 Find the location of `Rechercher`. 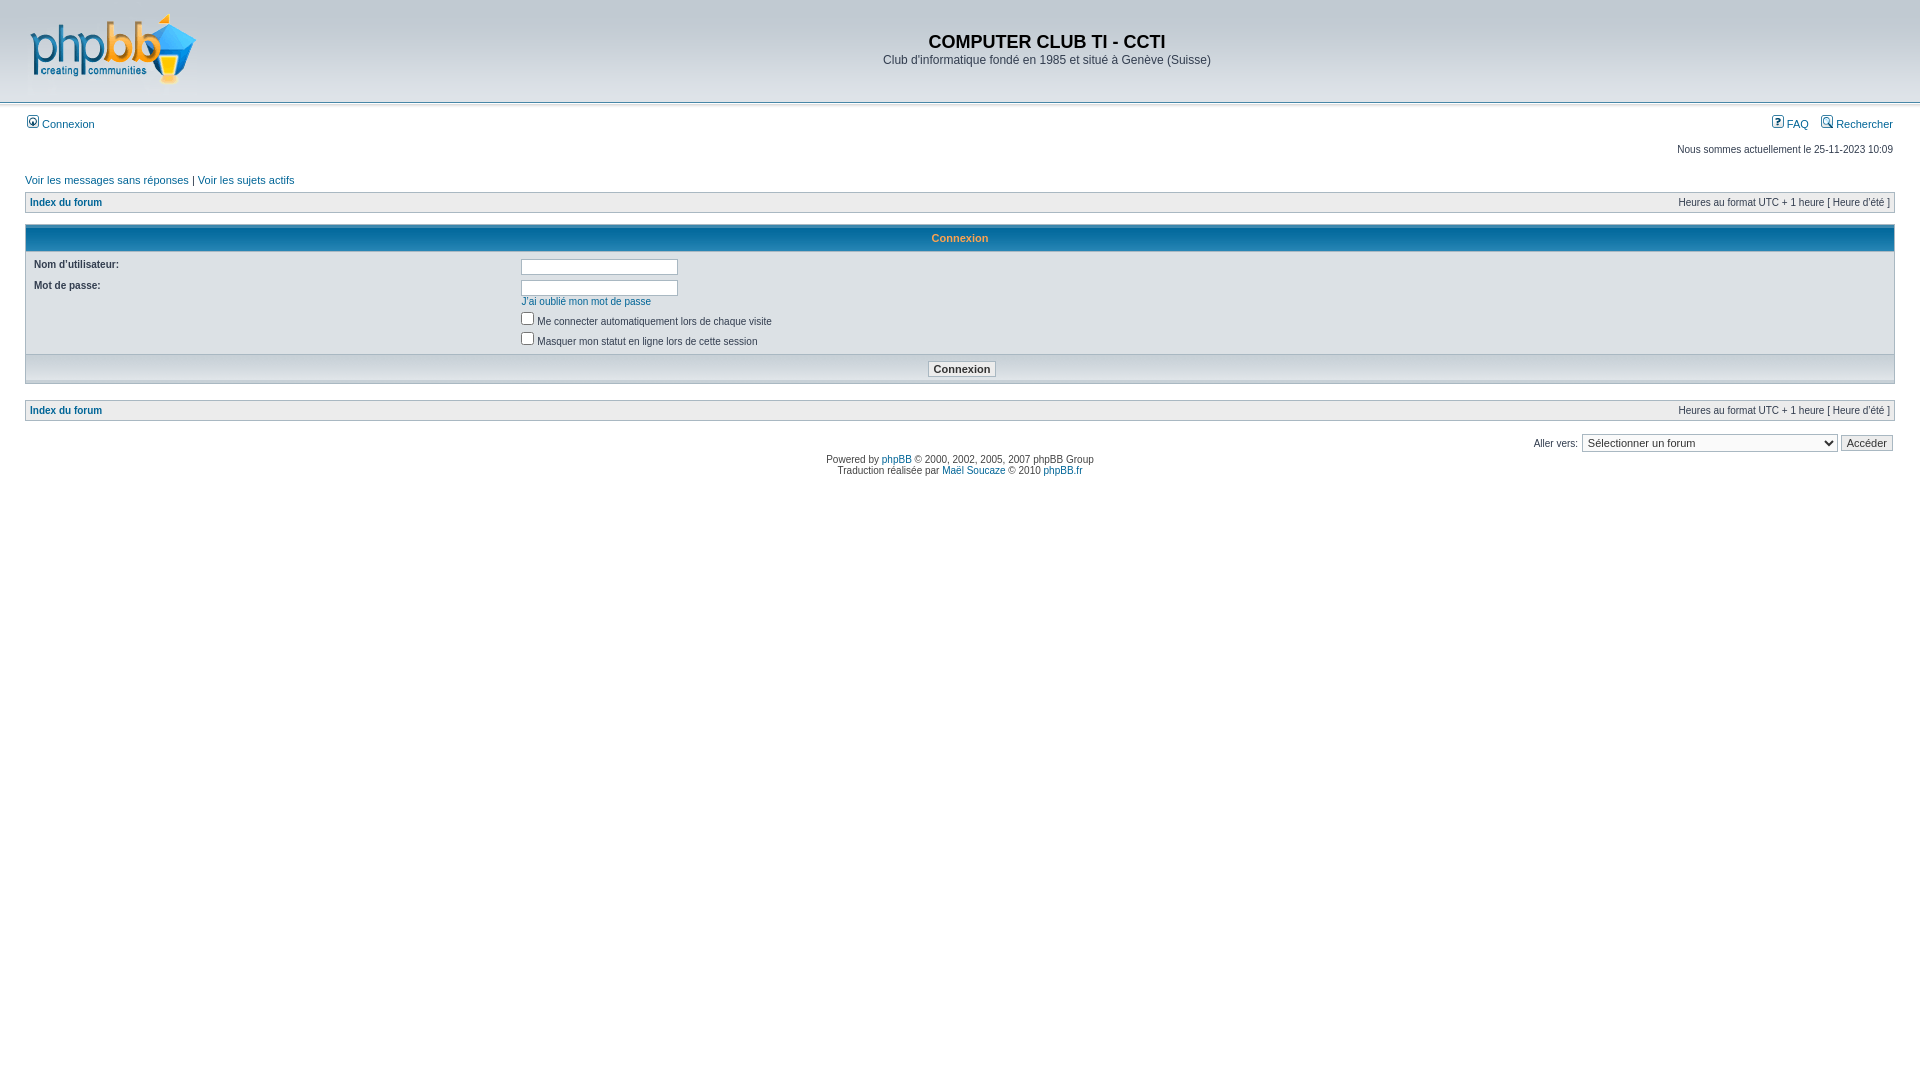

Rechercher is located at coordinates (1857, 124).